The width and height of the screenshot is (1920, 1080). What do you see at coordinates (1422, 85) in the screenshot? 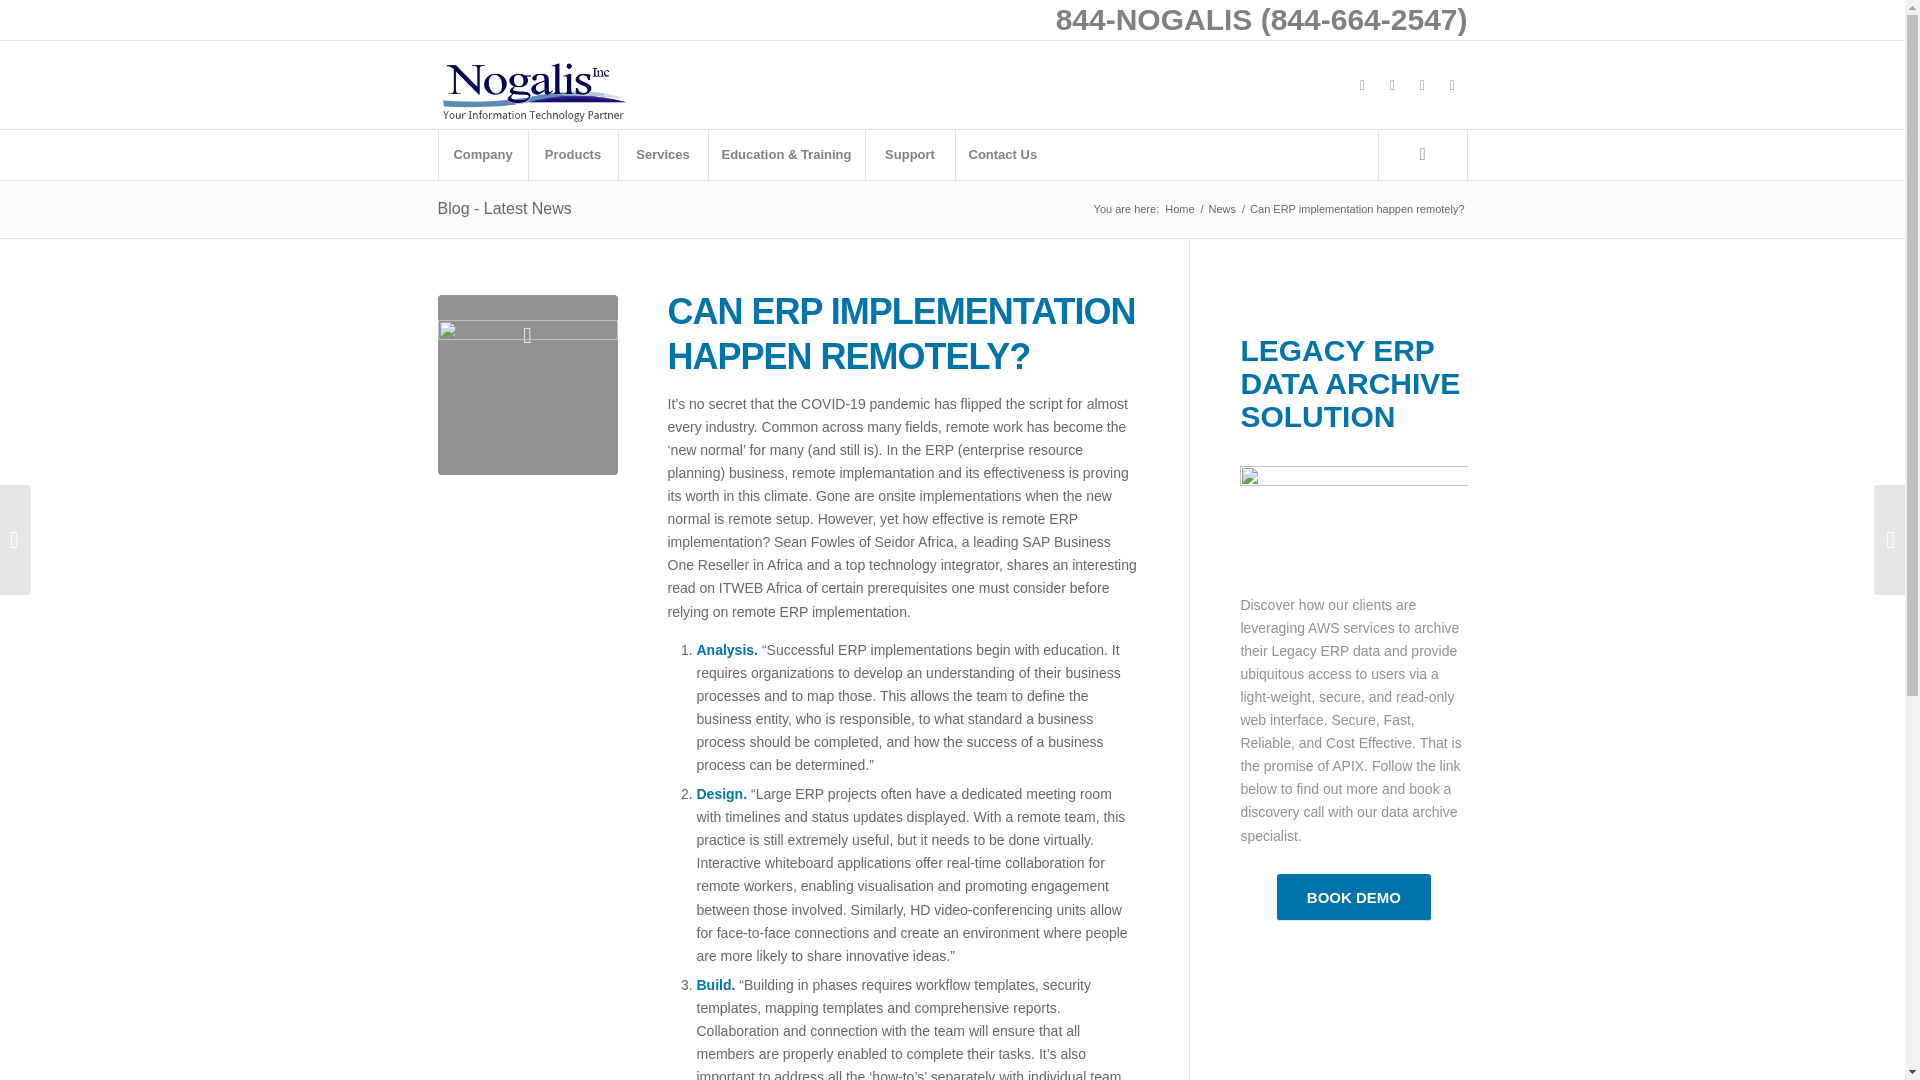
I see `LinkedIn` at bounding box center [1422, 85].